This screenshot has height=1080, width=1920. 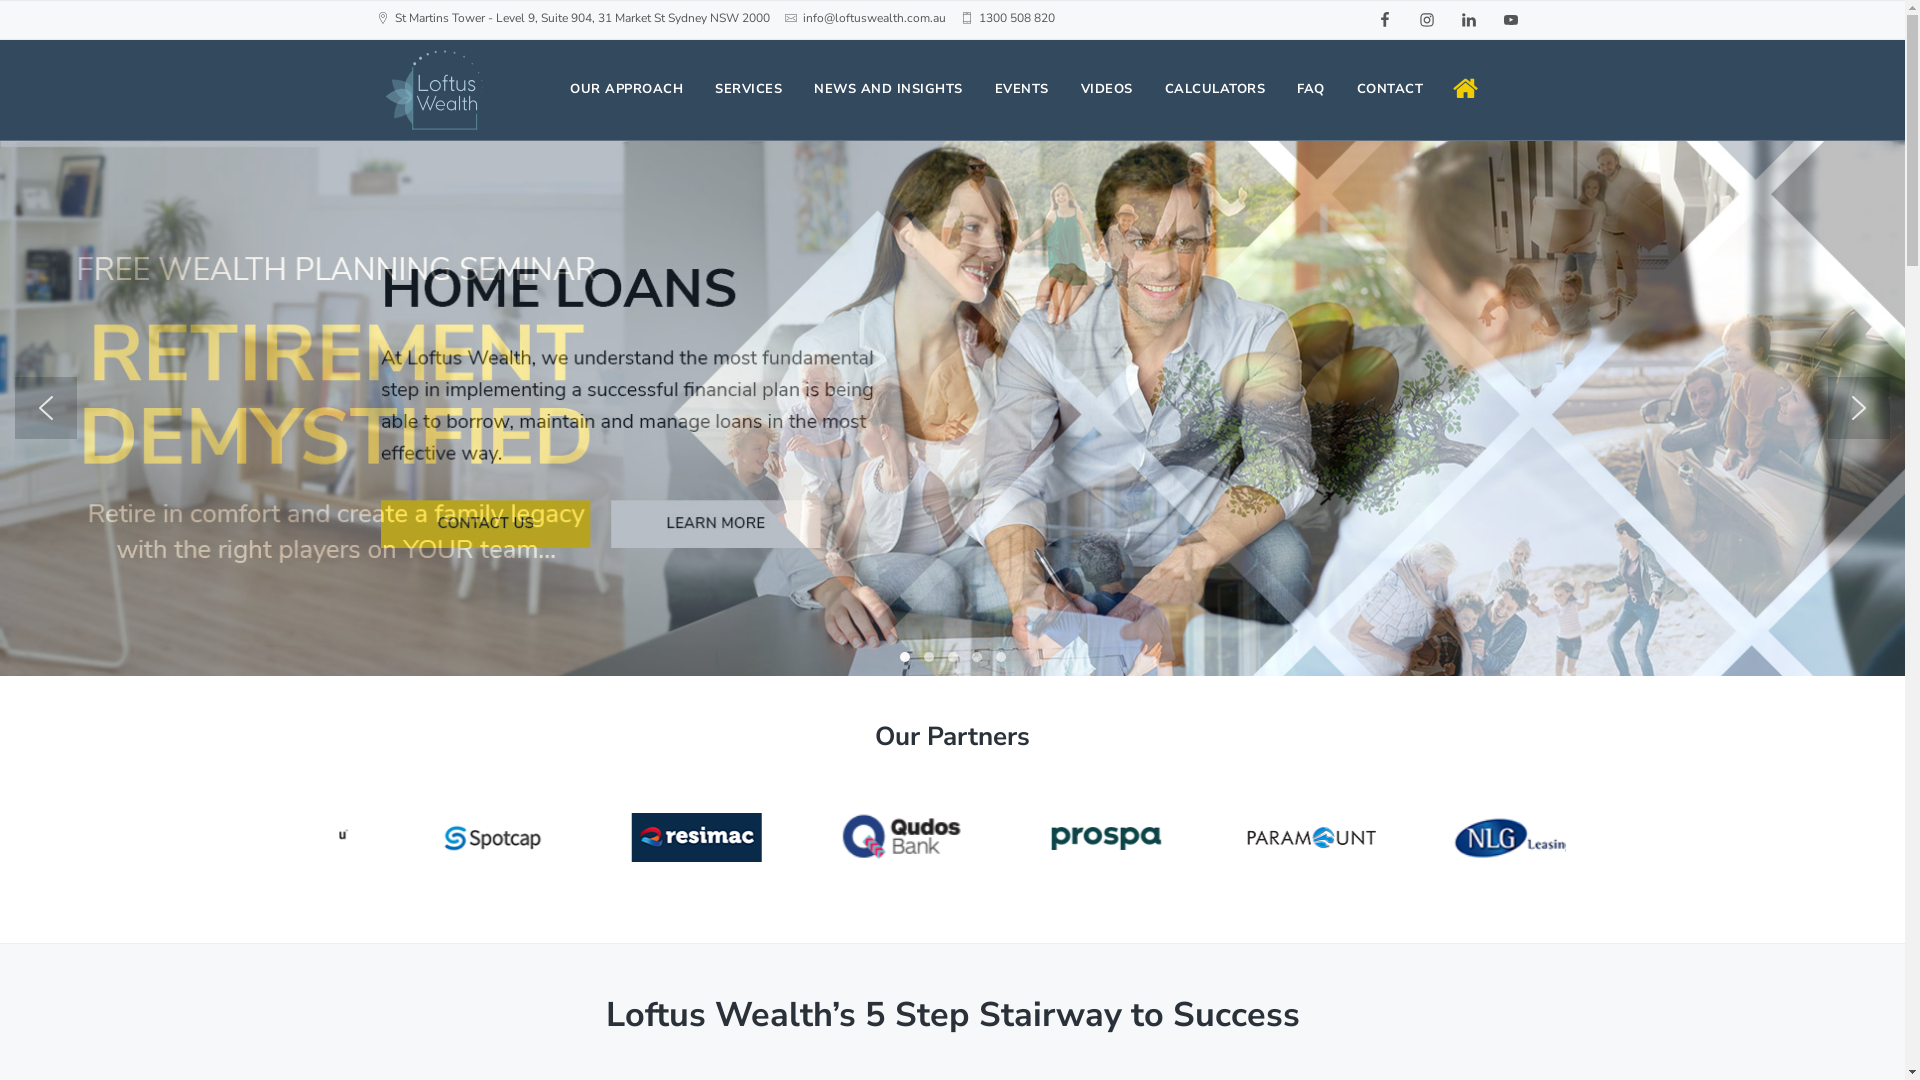 What do you see at coordinates (1390, 90) in the screenshot?
I see `CONTACT` at bounding box center [1390, 90].